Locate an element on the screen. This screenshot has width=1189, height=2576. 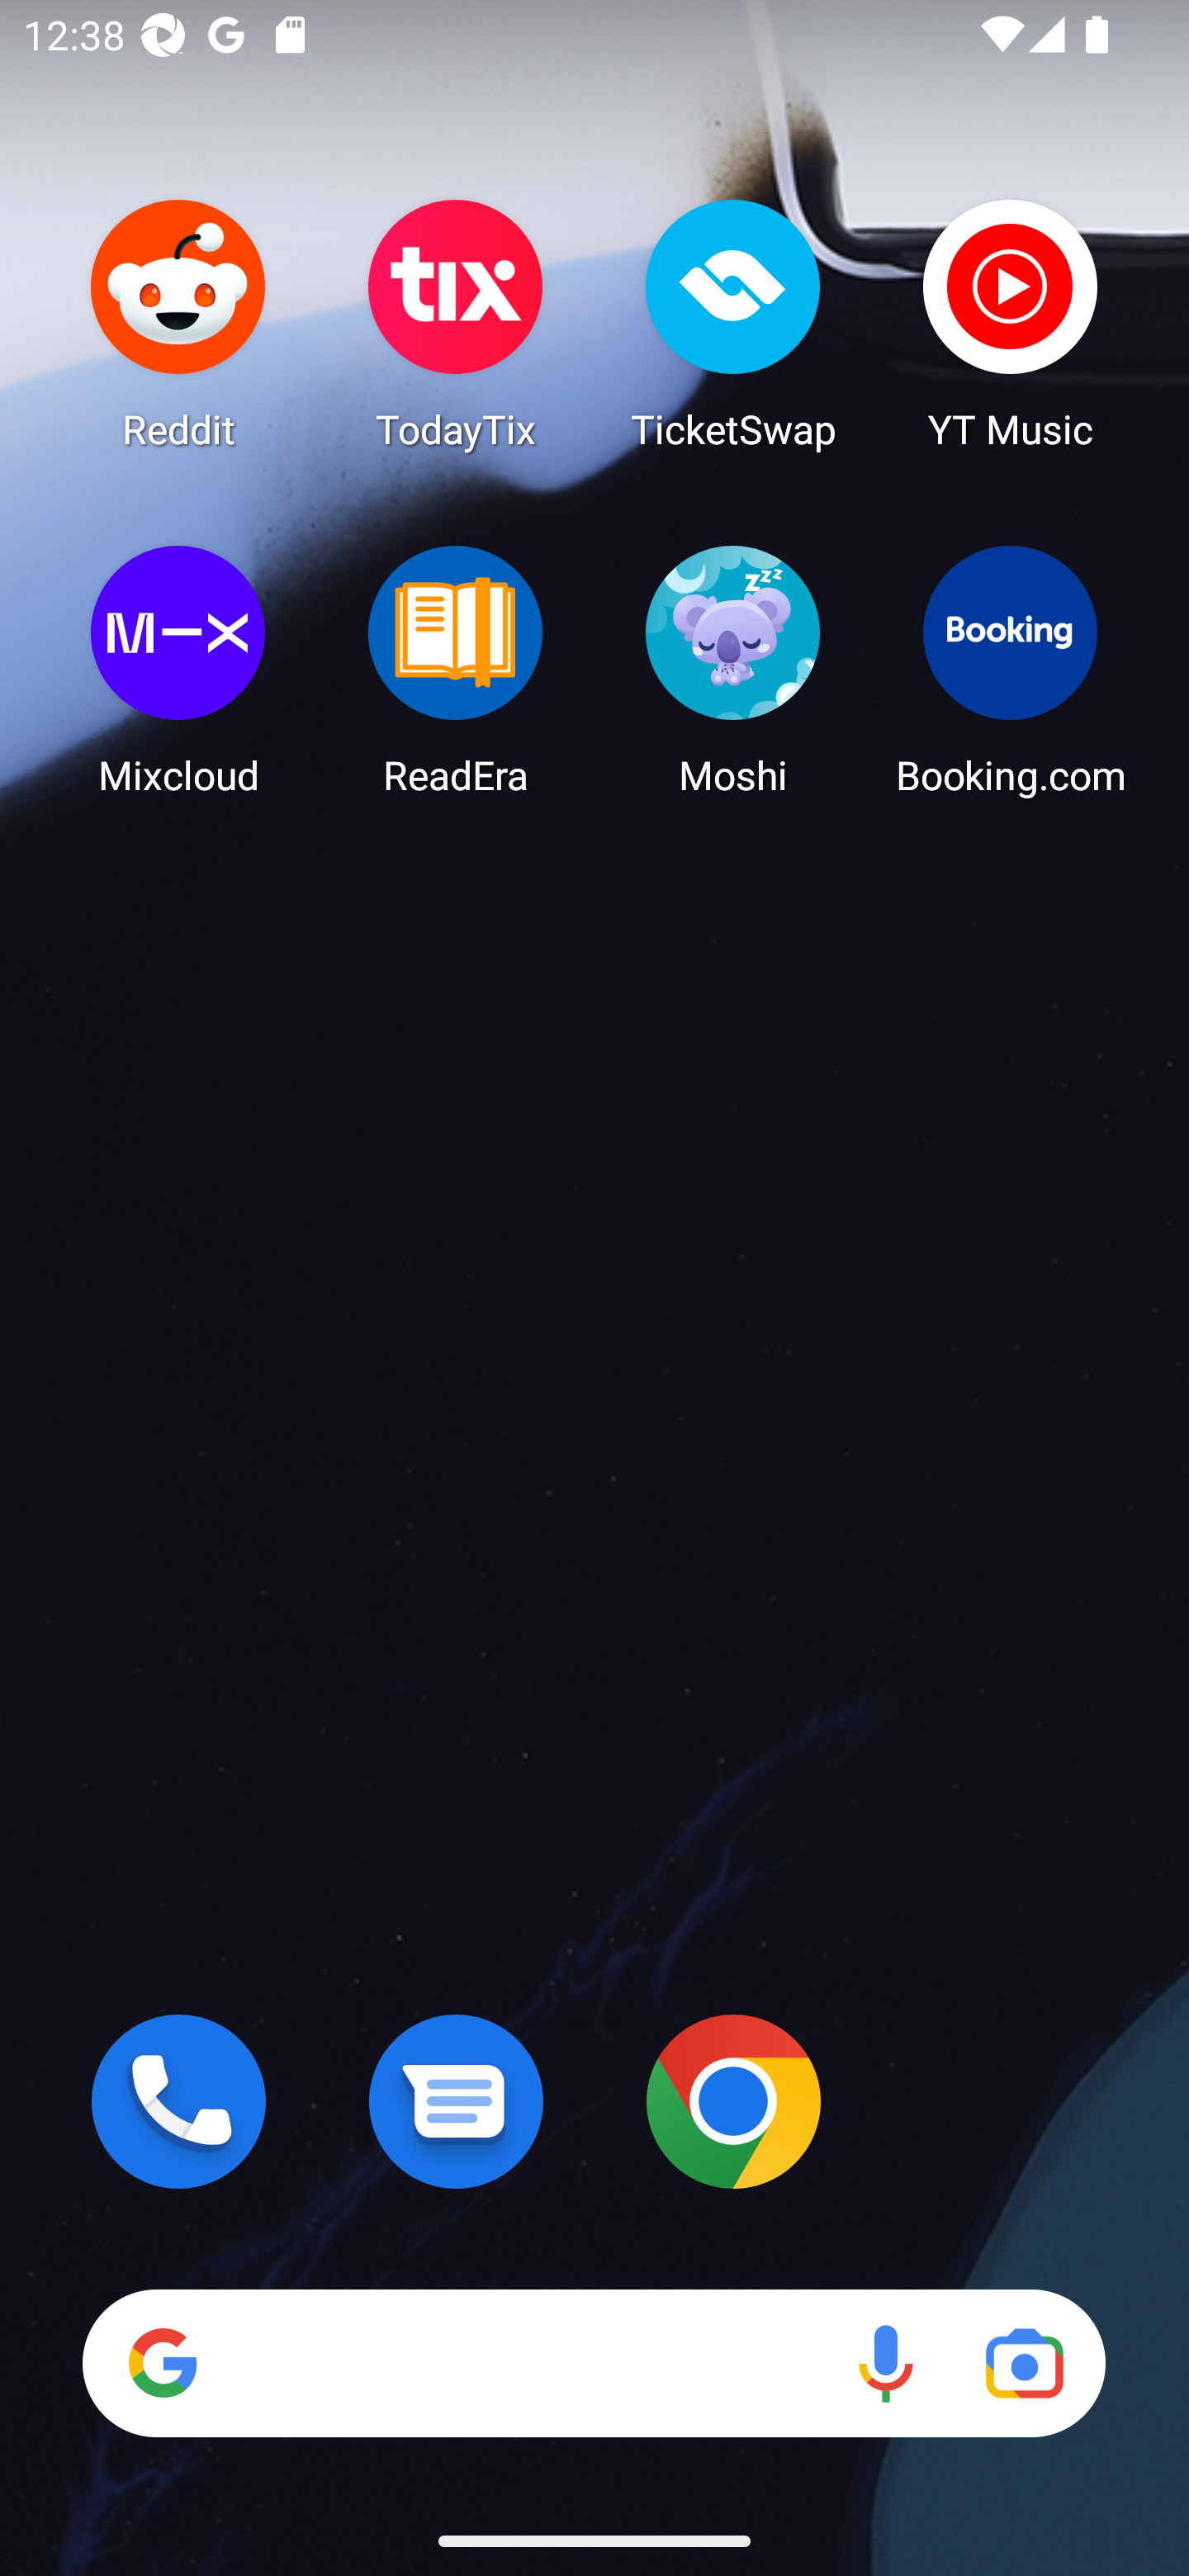
TodayTix is located at coordinates (456, 324).